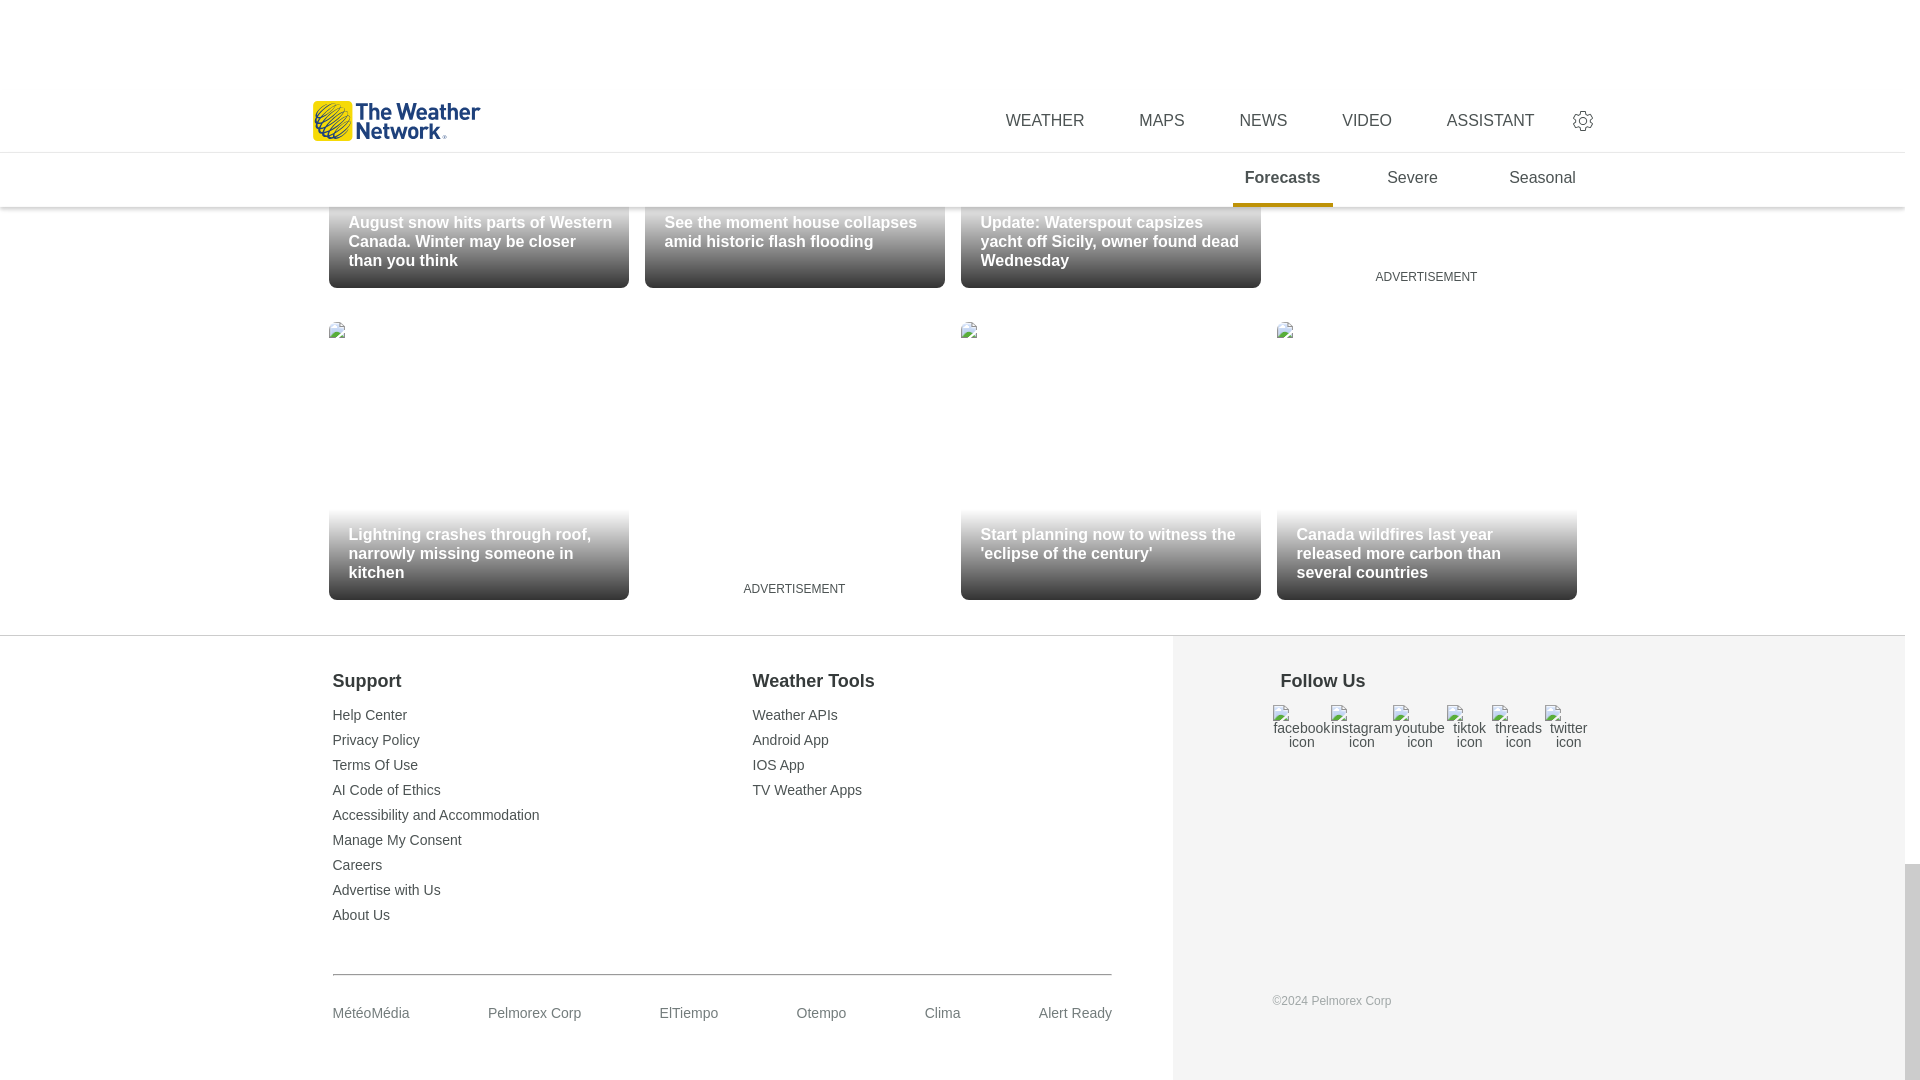 The height and width of the screenshot is (1080, 1920). Describe the element at coordinates (542, 790) in the screenshot. I see `AI Code of Ethics` at that location.